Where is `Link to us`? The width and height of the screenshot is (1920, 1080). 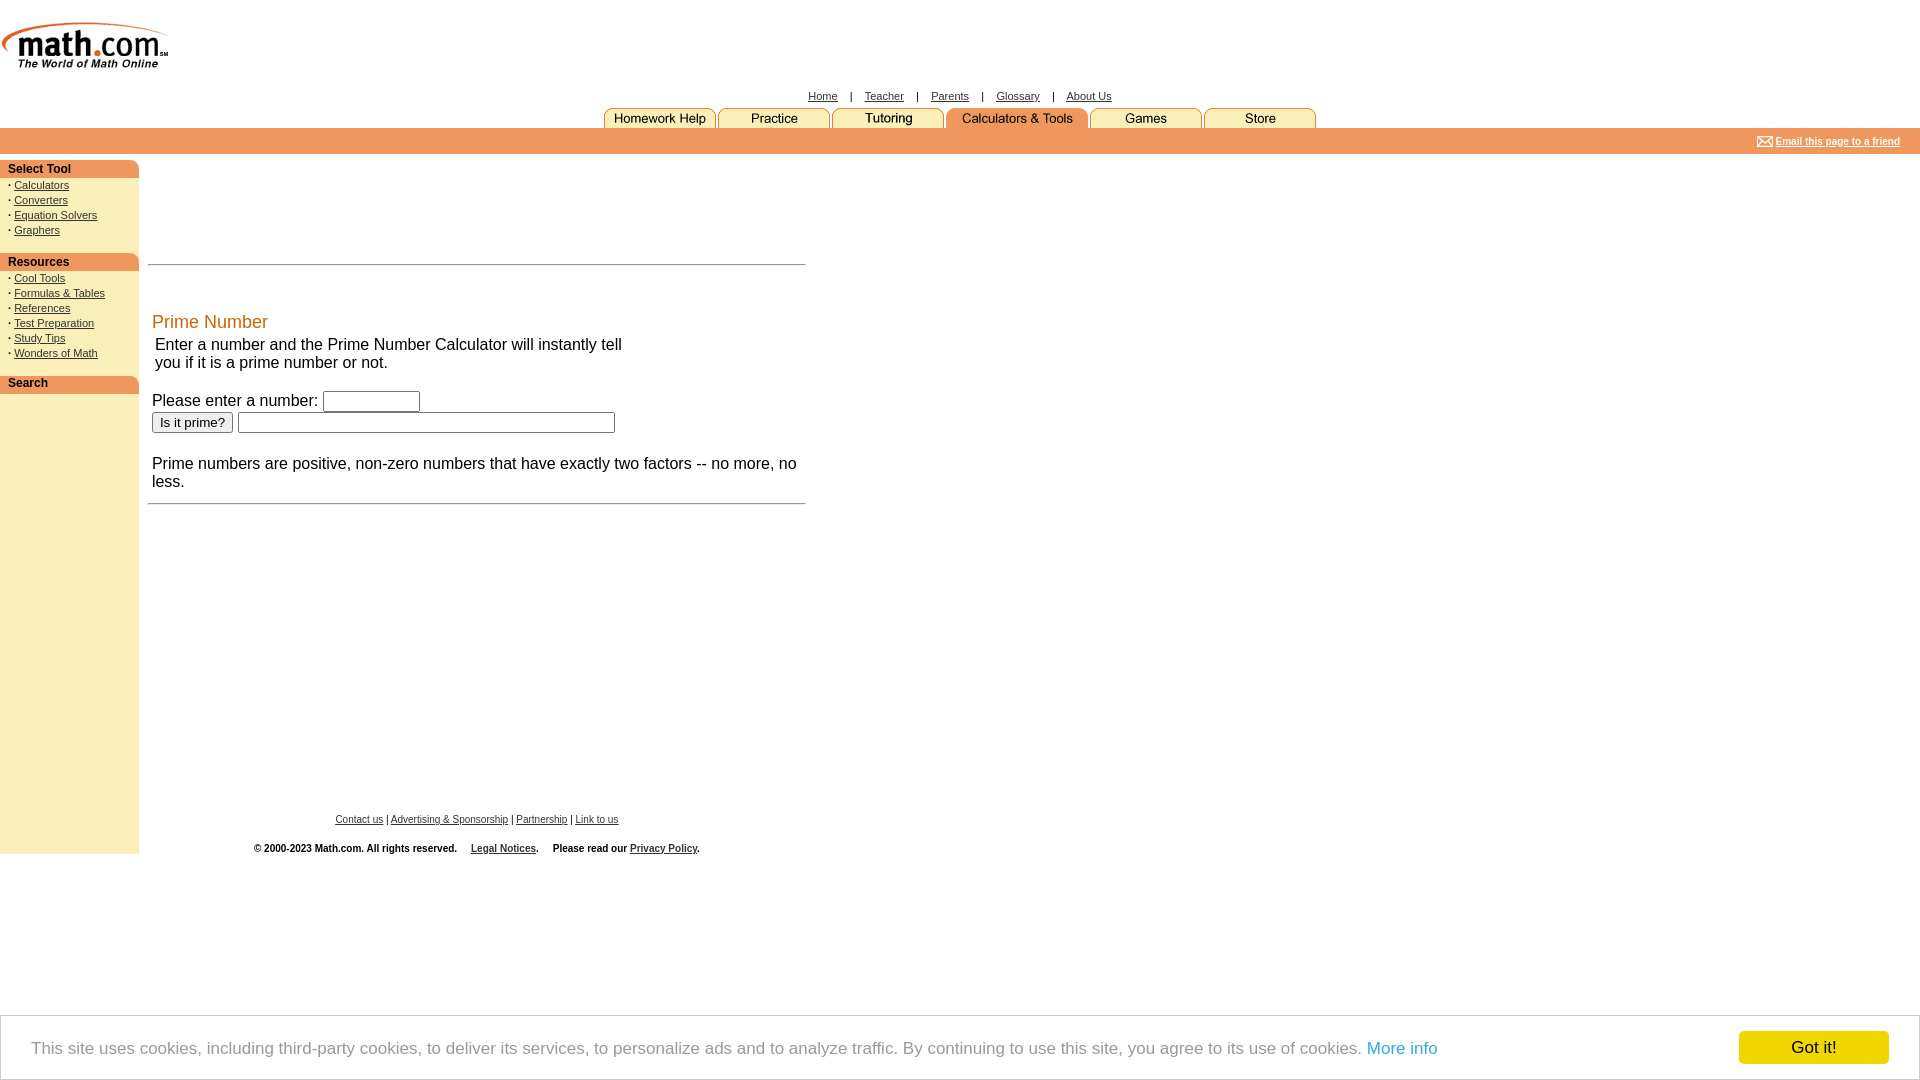
Link to us is located at coordinates (598, 820).